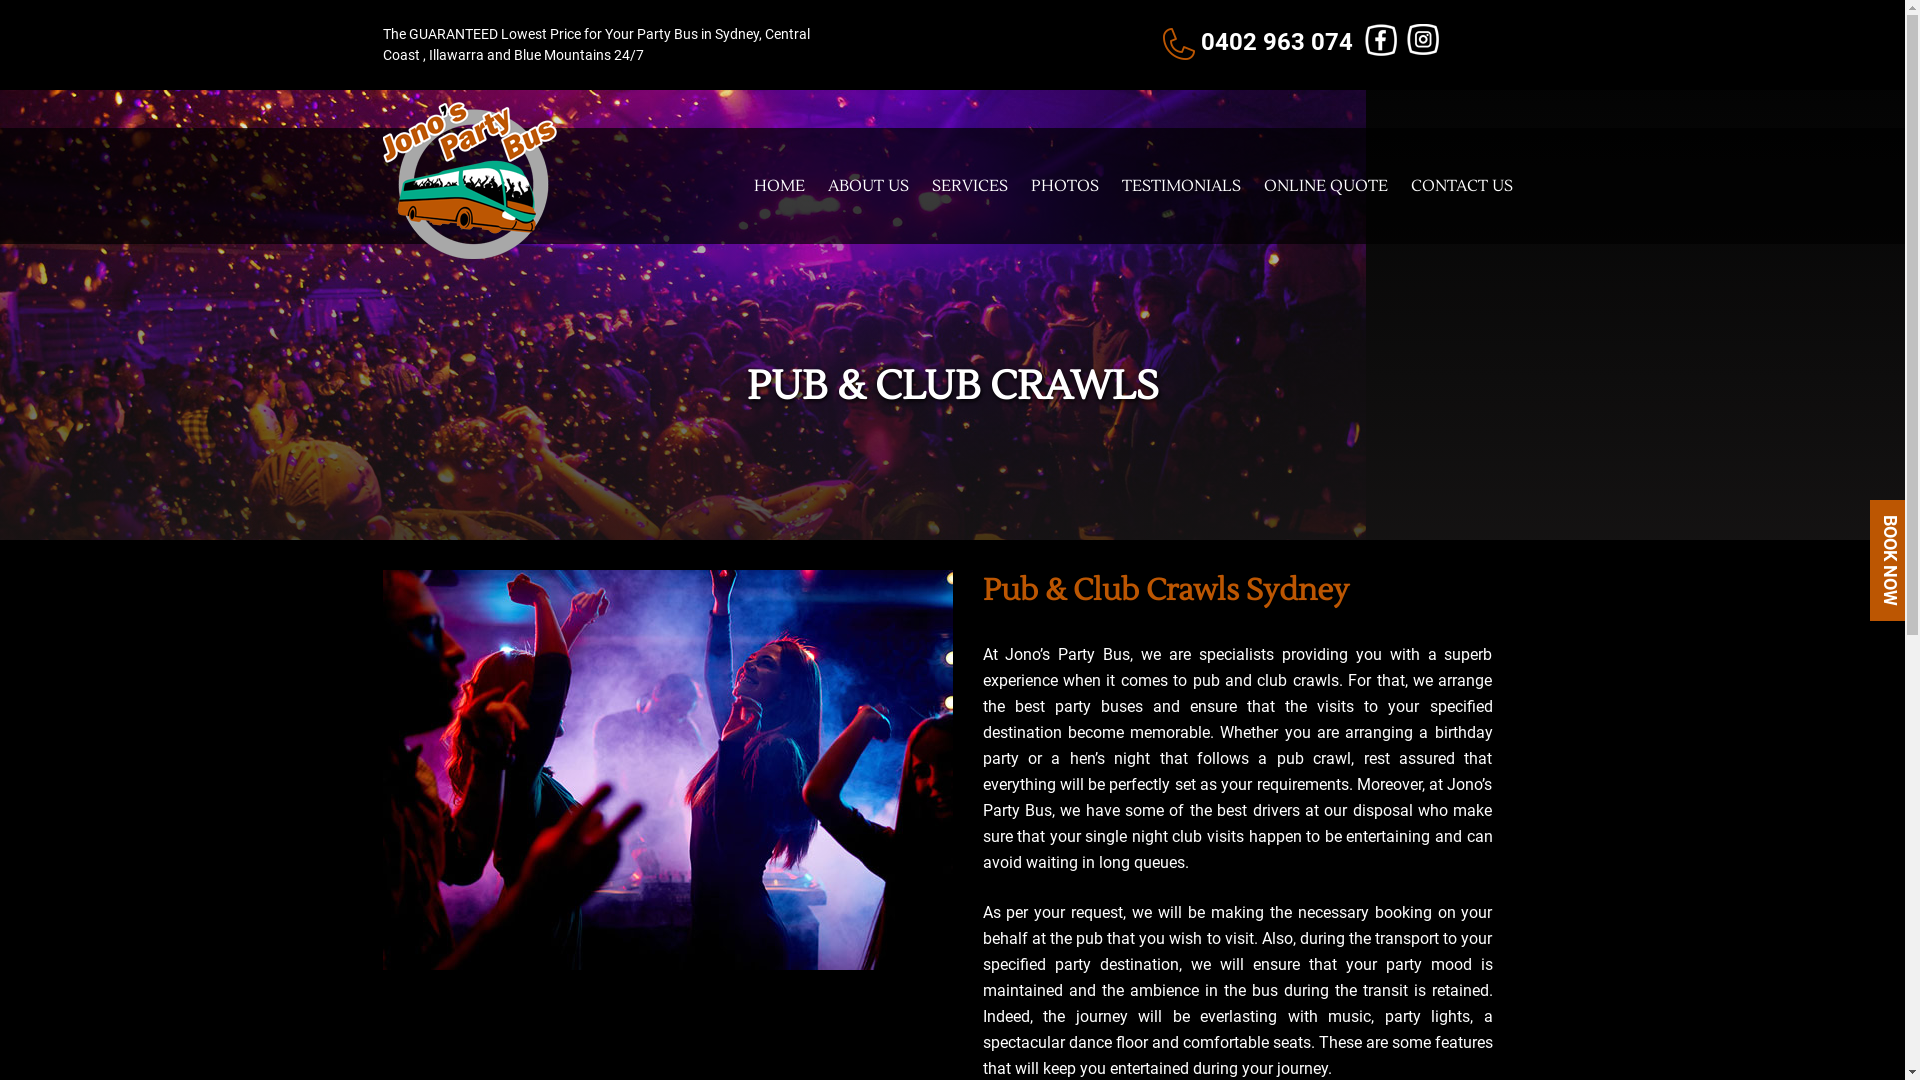 The height and width of the screenshot is (1080, 1920). I want to click on PHOTOS, so click(1064, 186).